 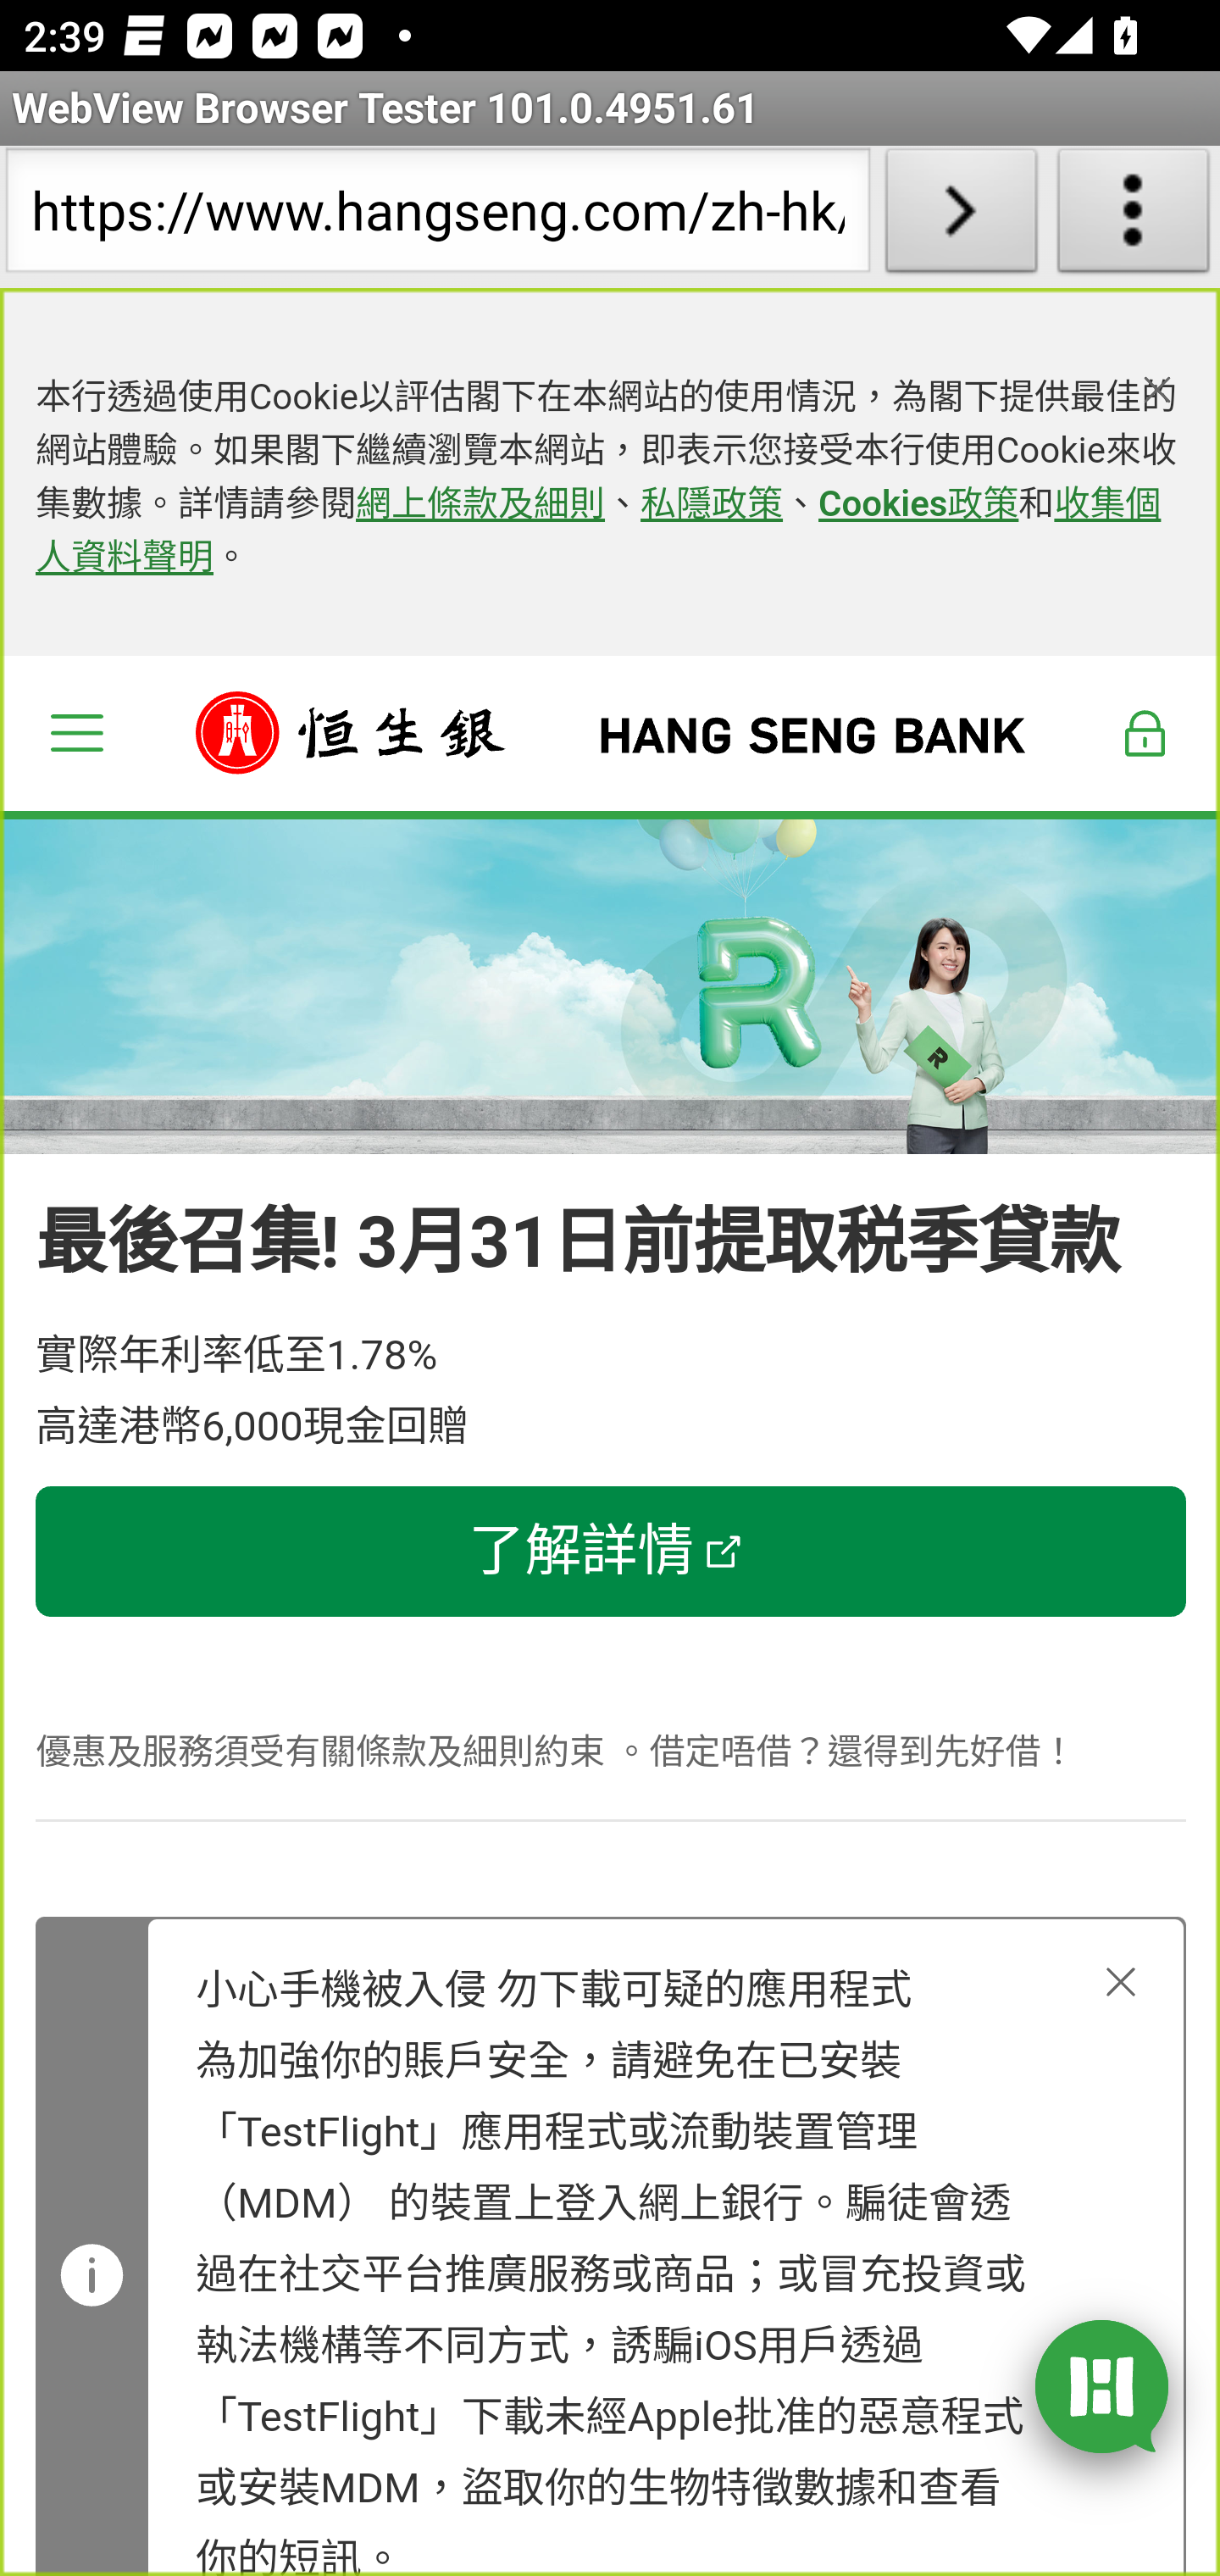 I want to click on 了解詳情 (於新視窗開啟), so click(x=612, y=1553).